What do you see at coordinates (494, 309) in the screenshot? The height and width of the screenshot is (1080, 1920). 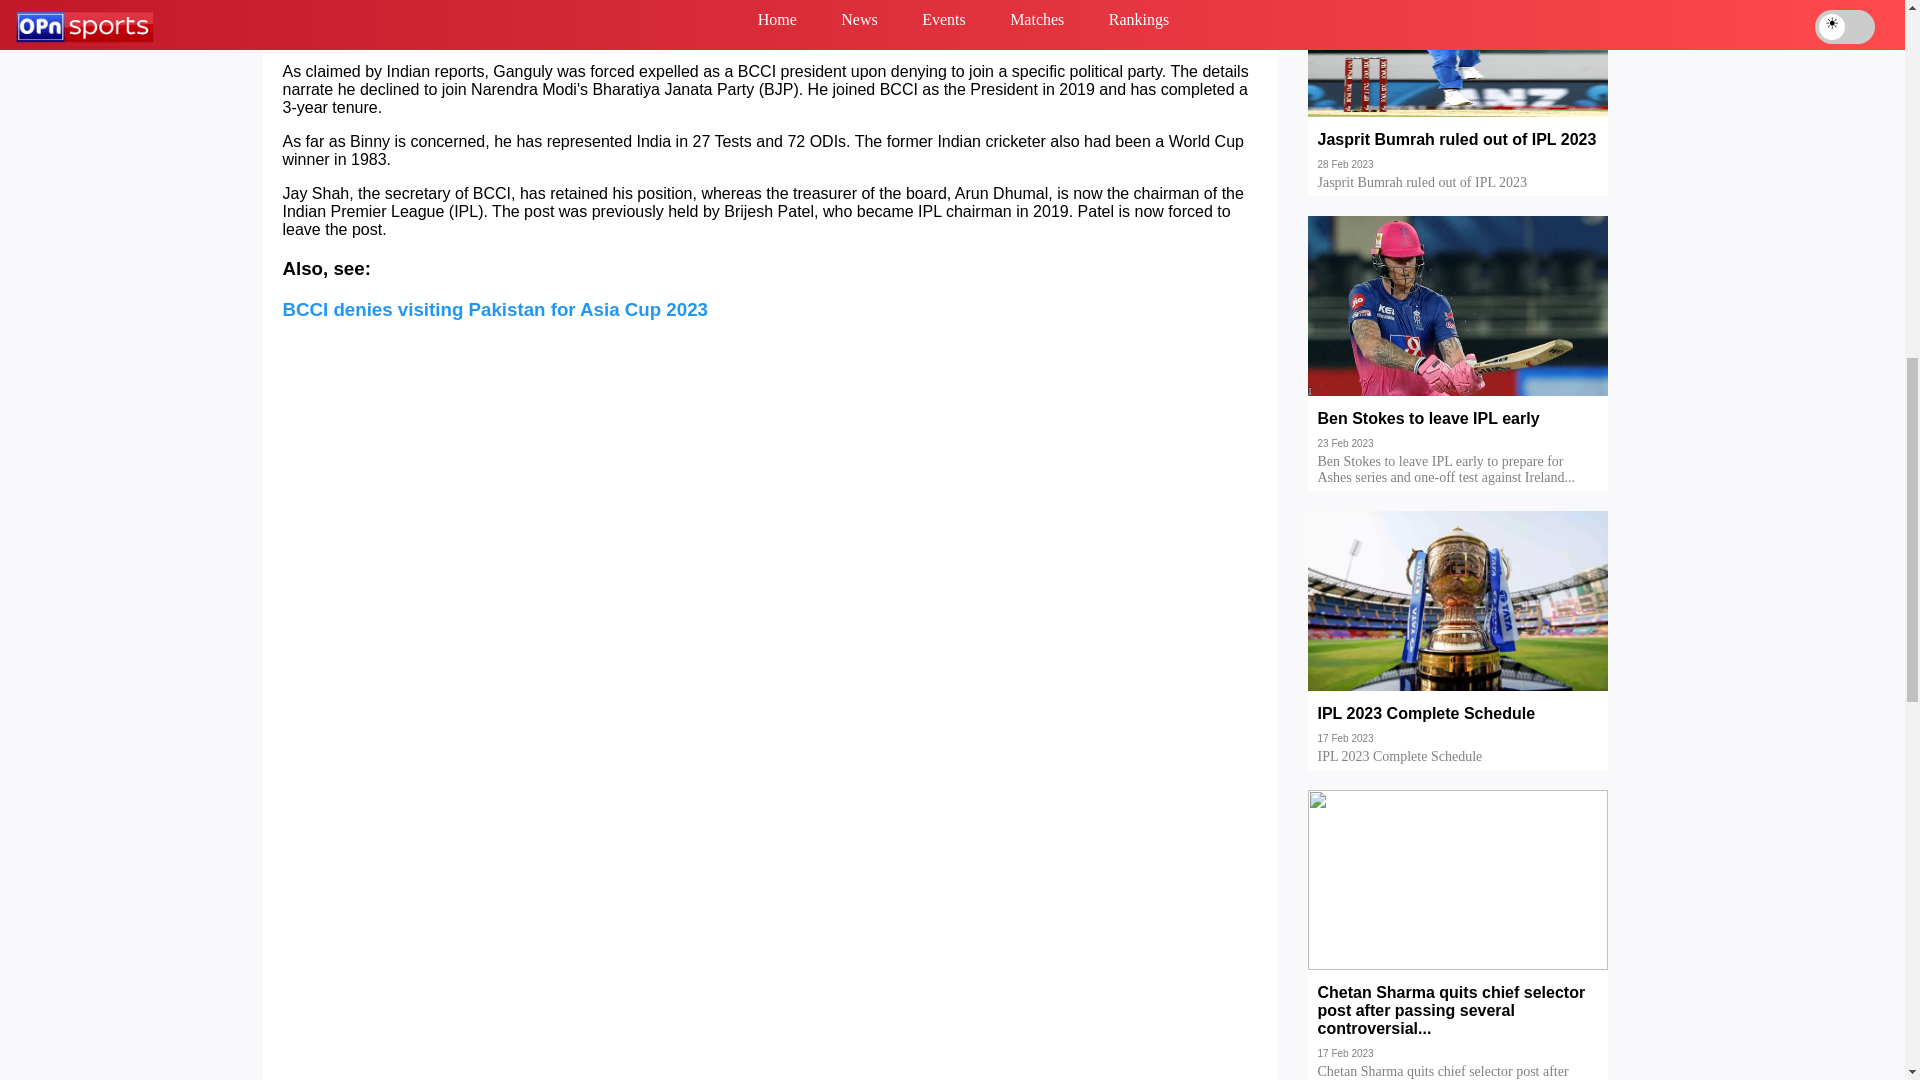 I see `BCCI denies visiting Pakistan for Asia Cup 2023` at bounding box center [494, 309].